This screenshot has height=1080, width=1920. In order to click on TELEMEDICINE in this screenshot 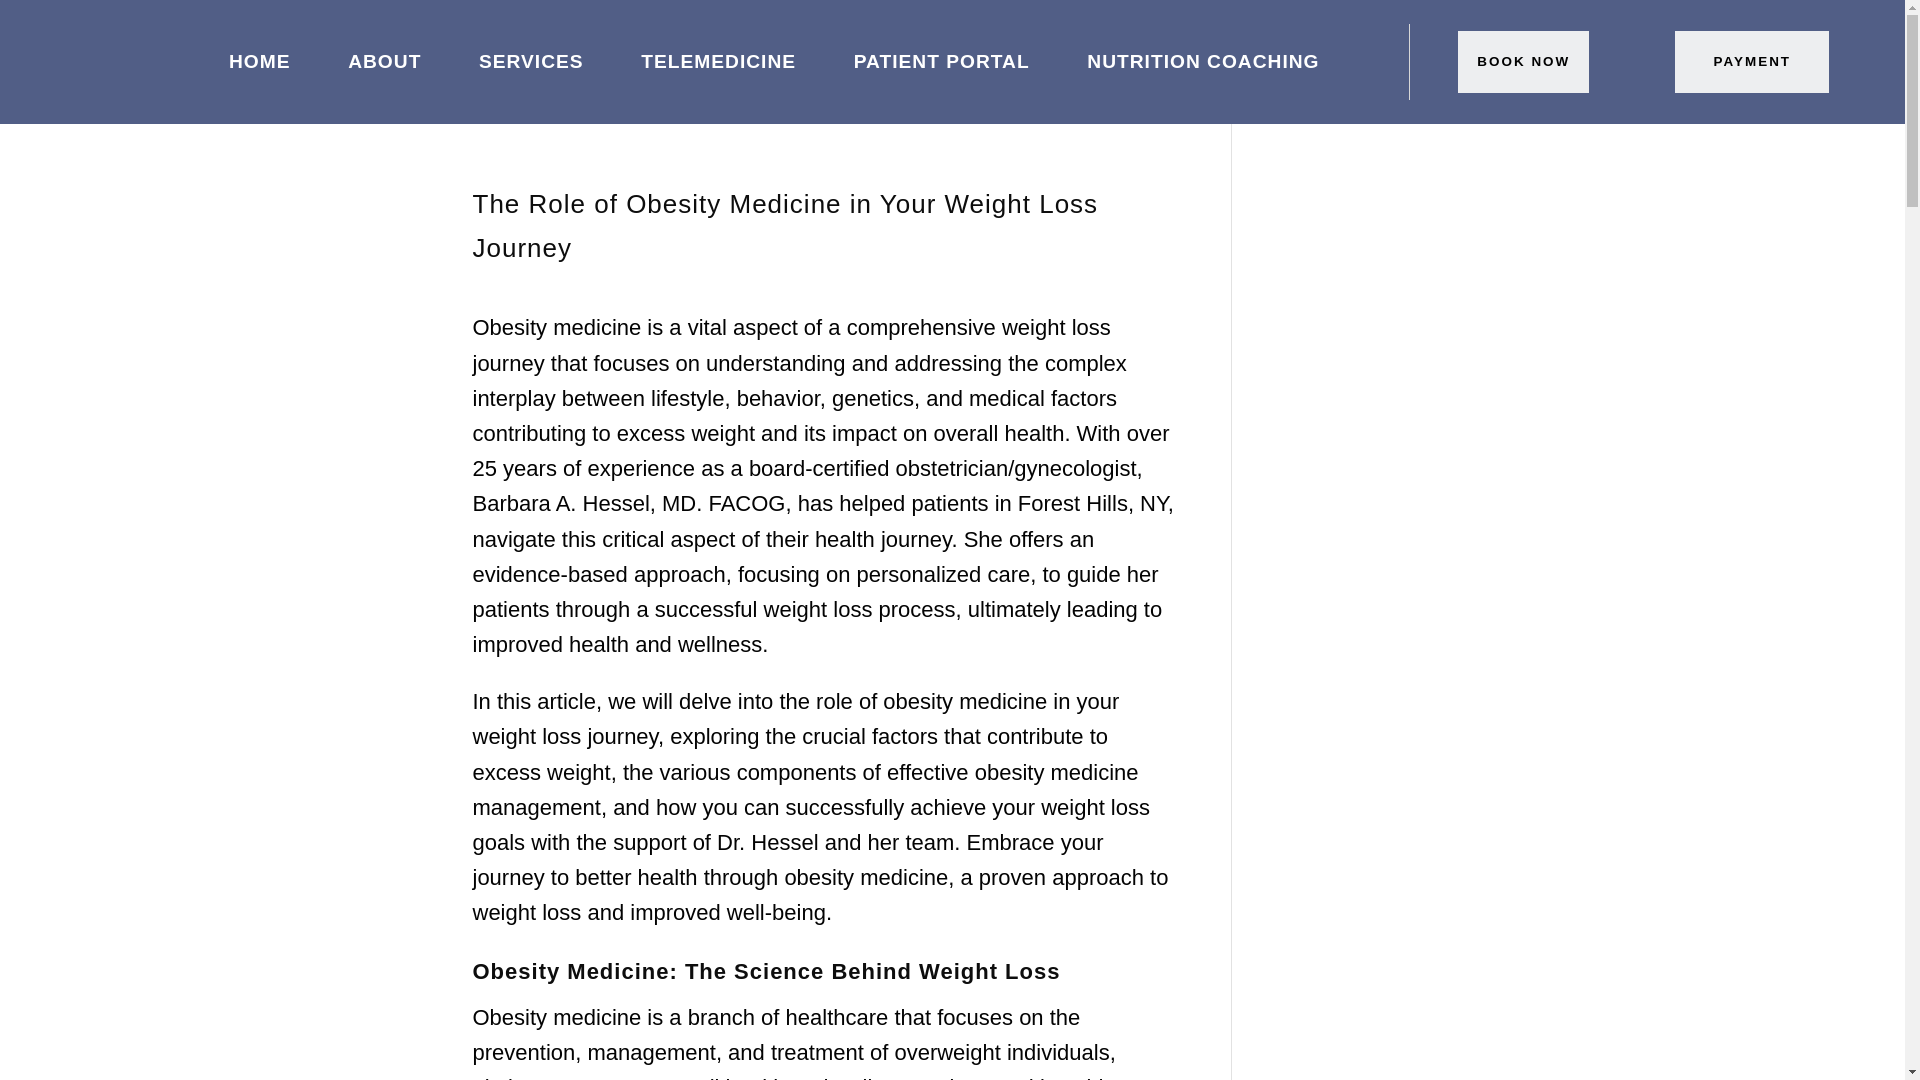, I will do `click(718, 62)`.